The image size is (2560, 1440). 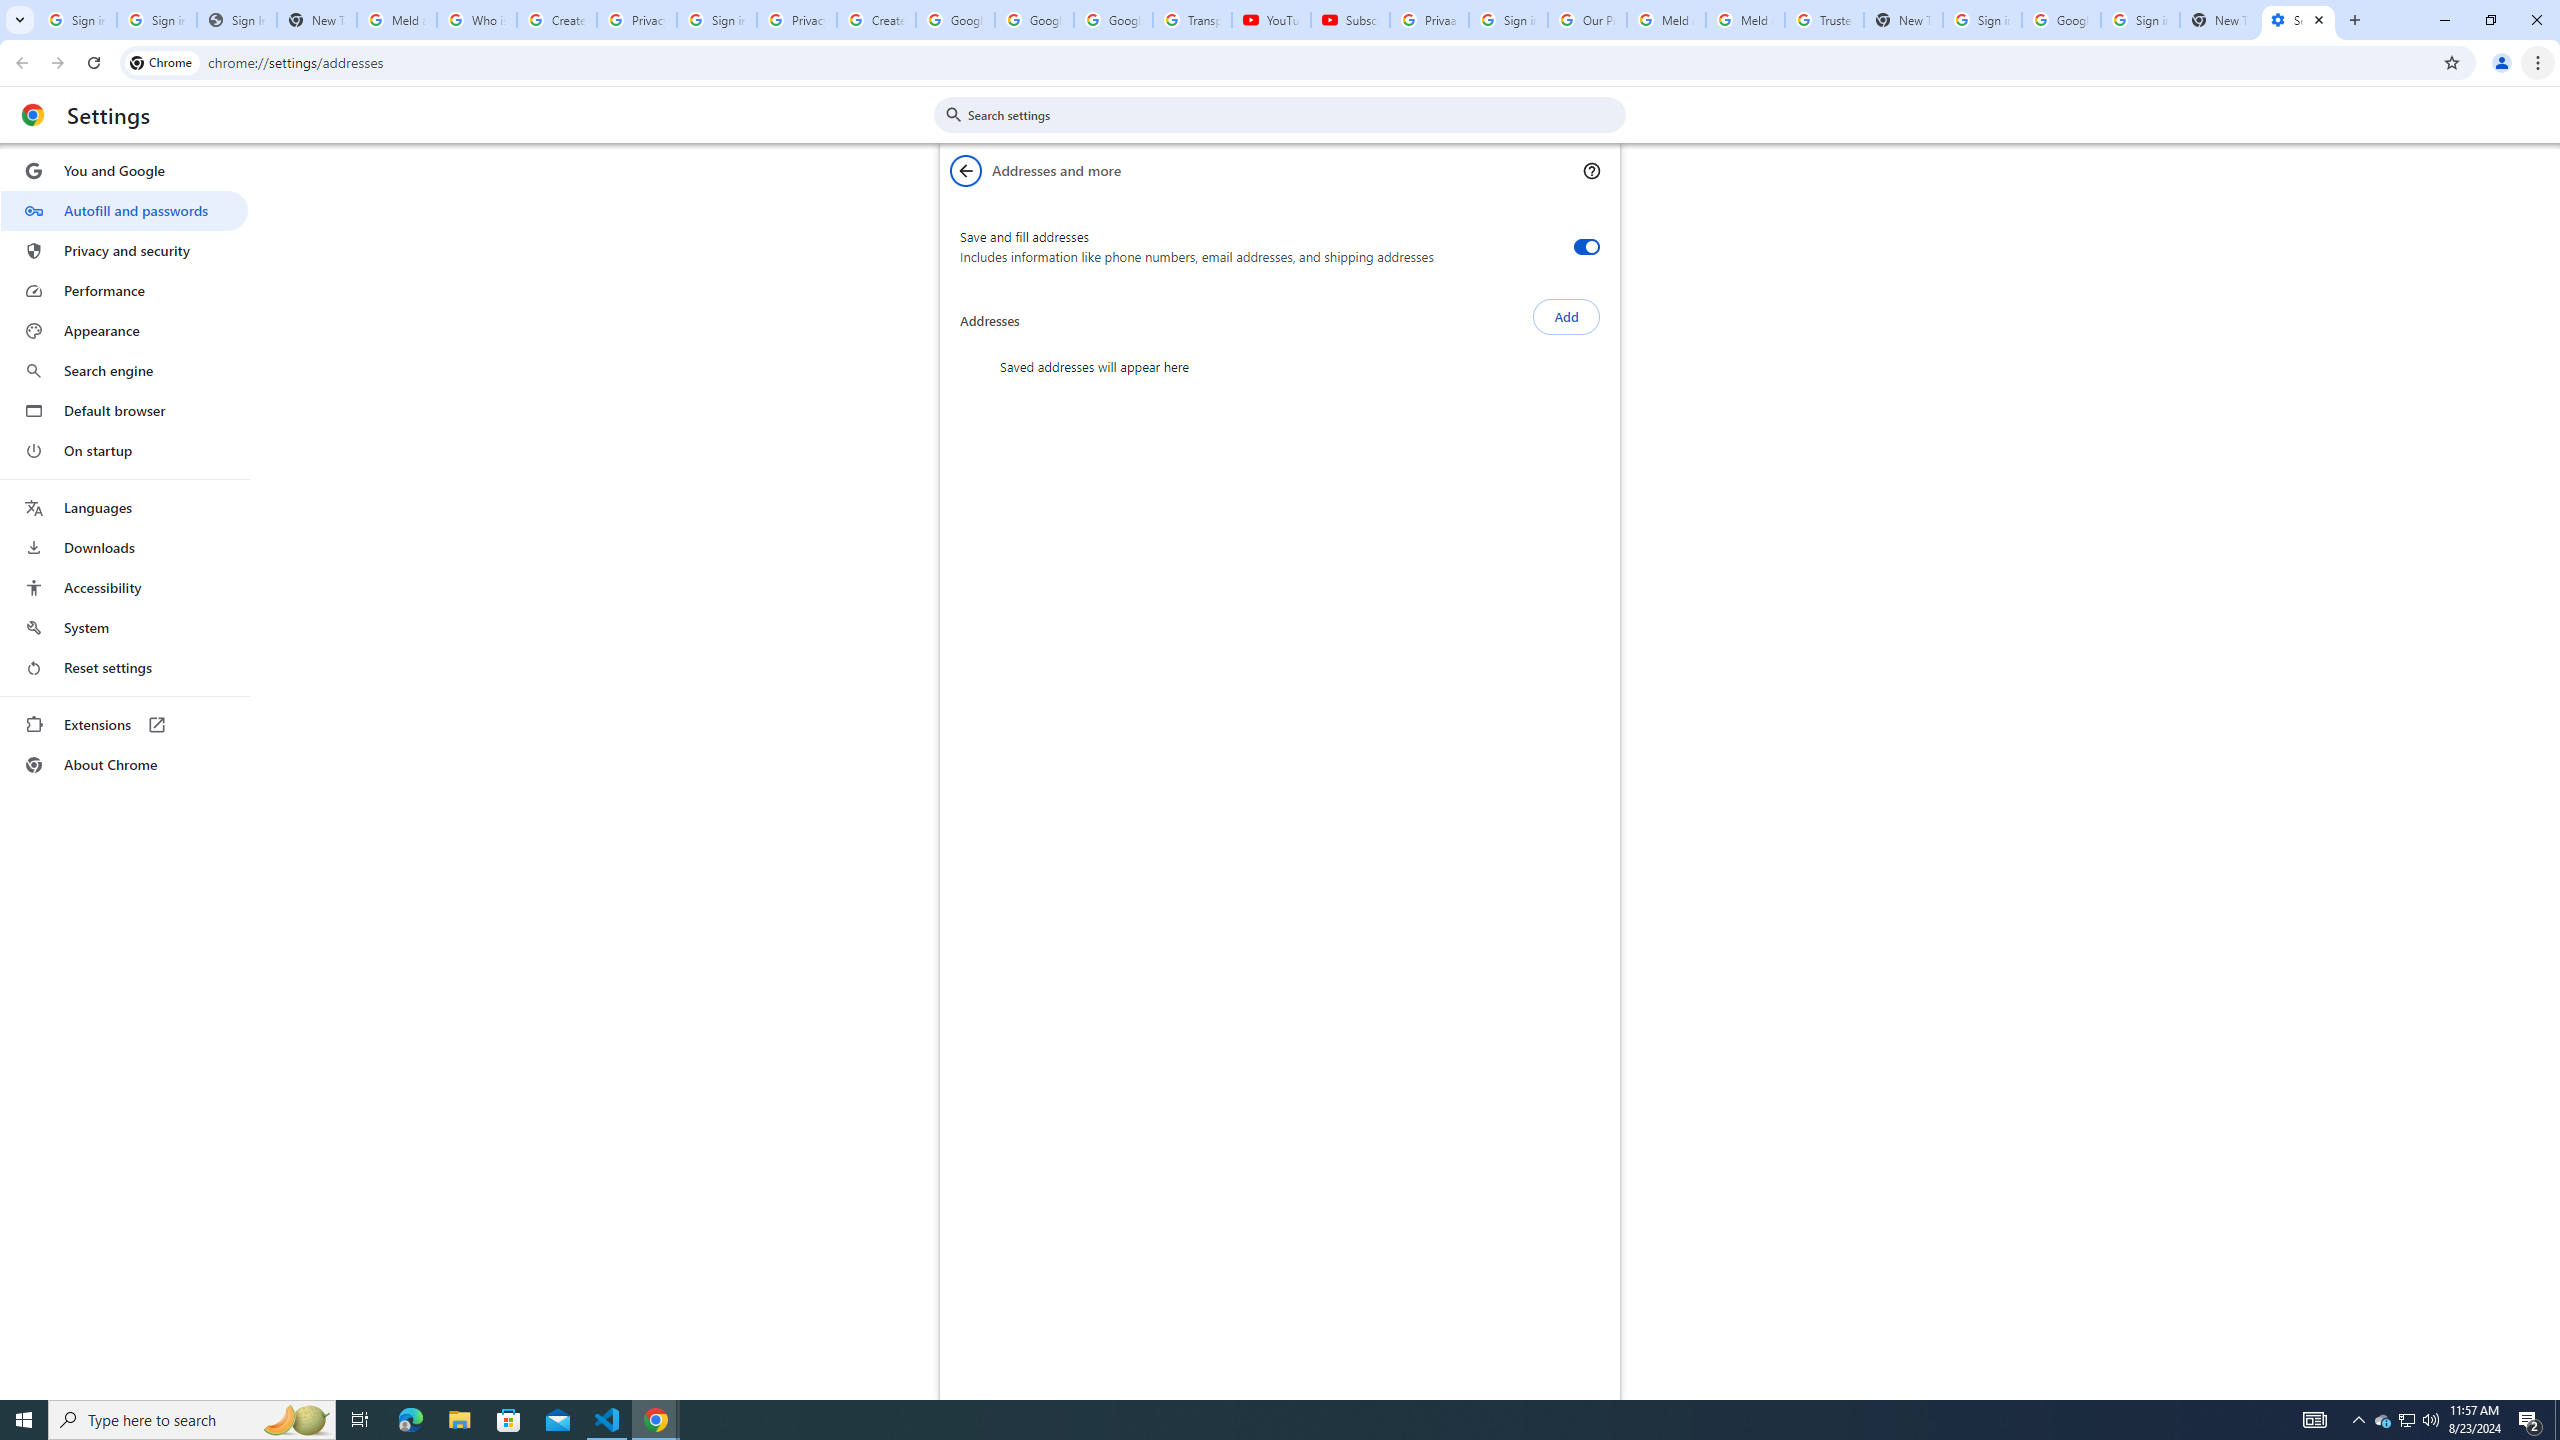 I want to click on Accessibility, so click(x=124, y=587).